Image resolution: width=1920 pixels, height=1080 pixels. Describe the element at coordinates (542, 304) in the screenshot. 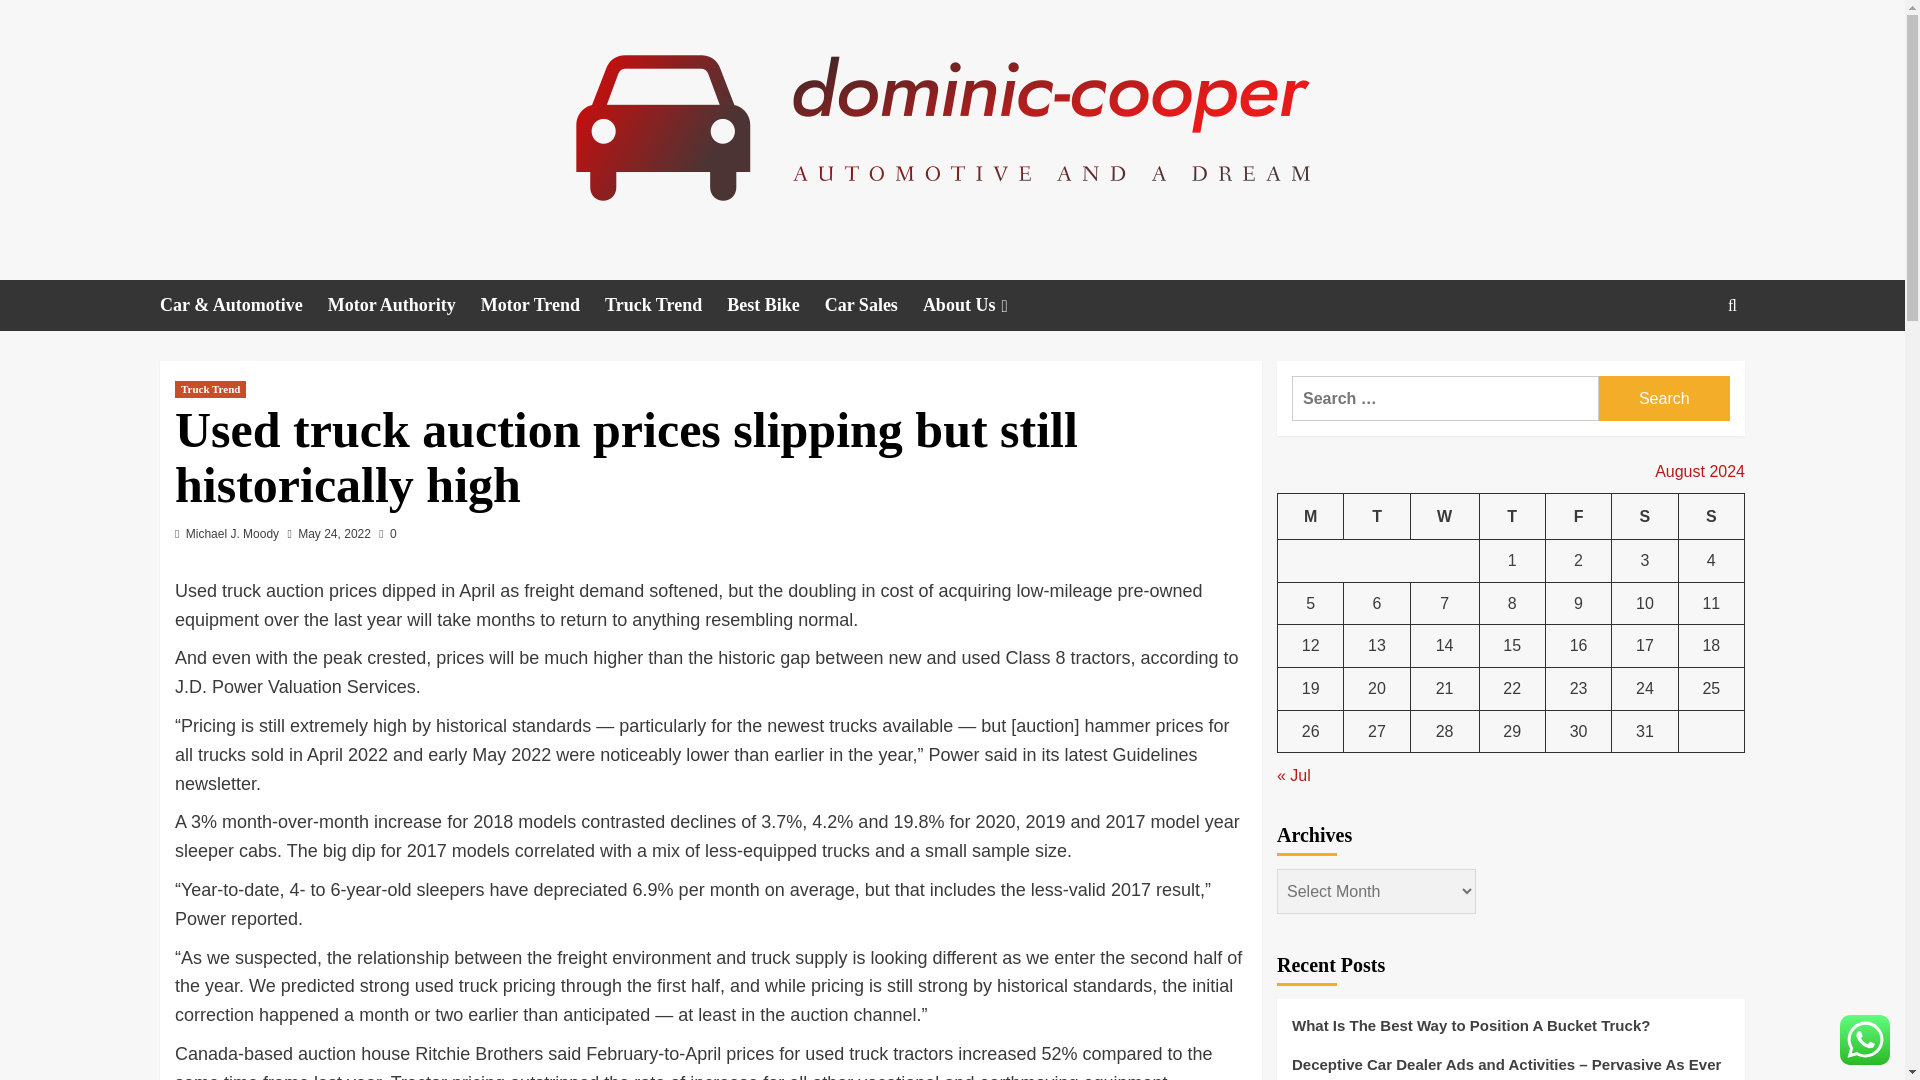

I see `Motor Trend` at that location.